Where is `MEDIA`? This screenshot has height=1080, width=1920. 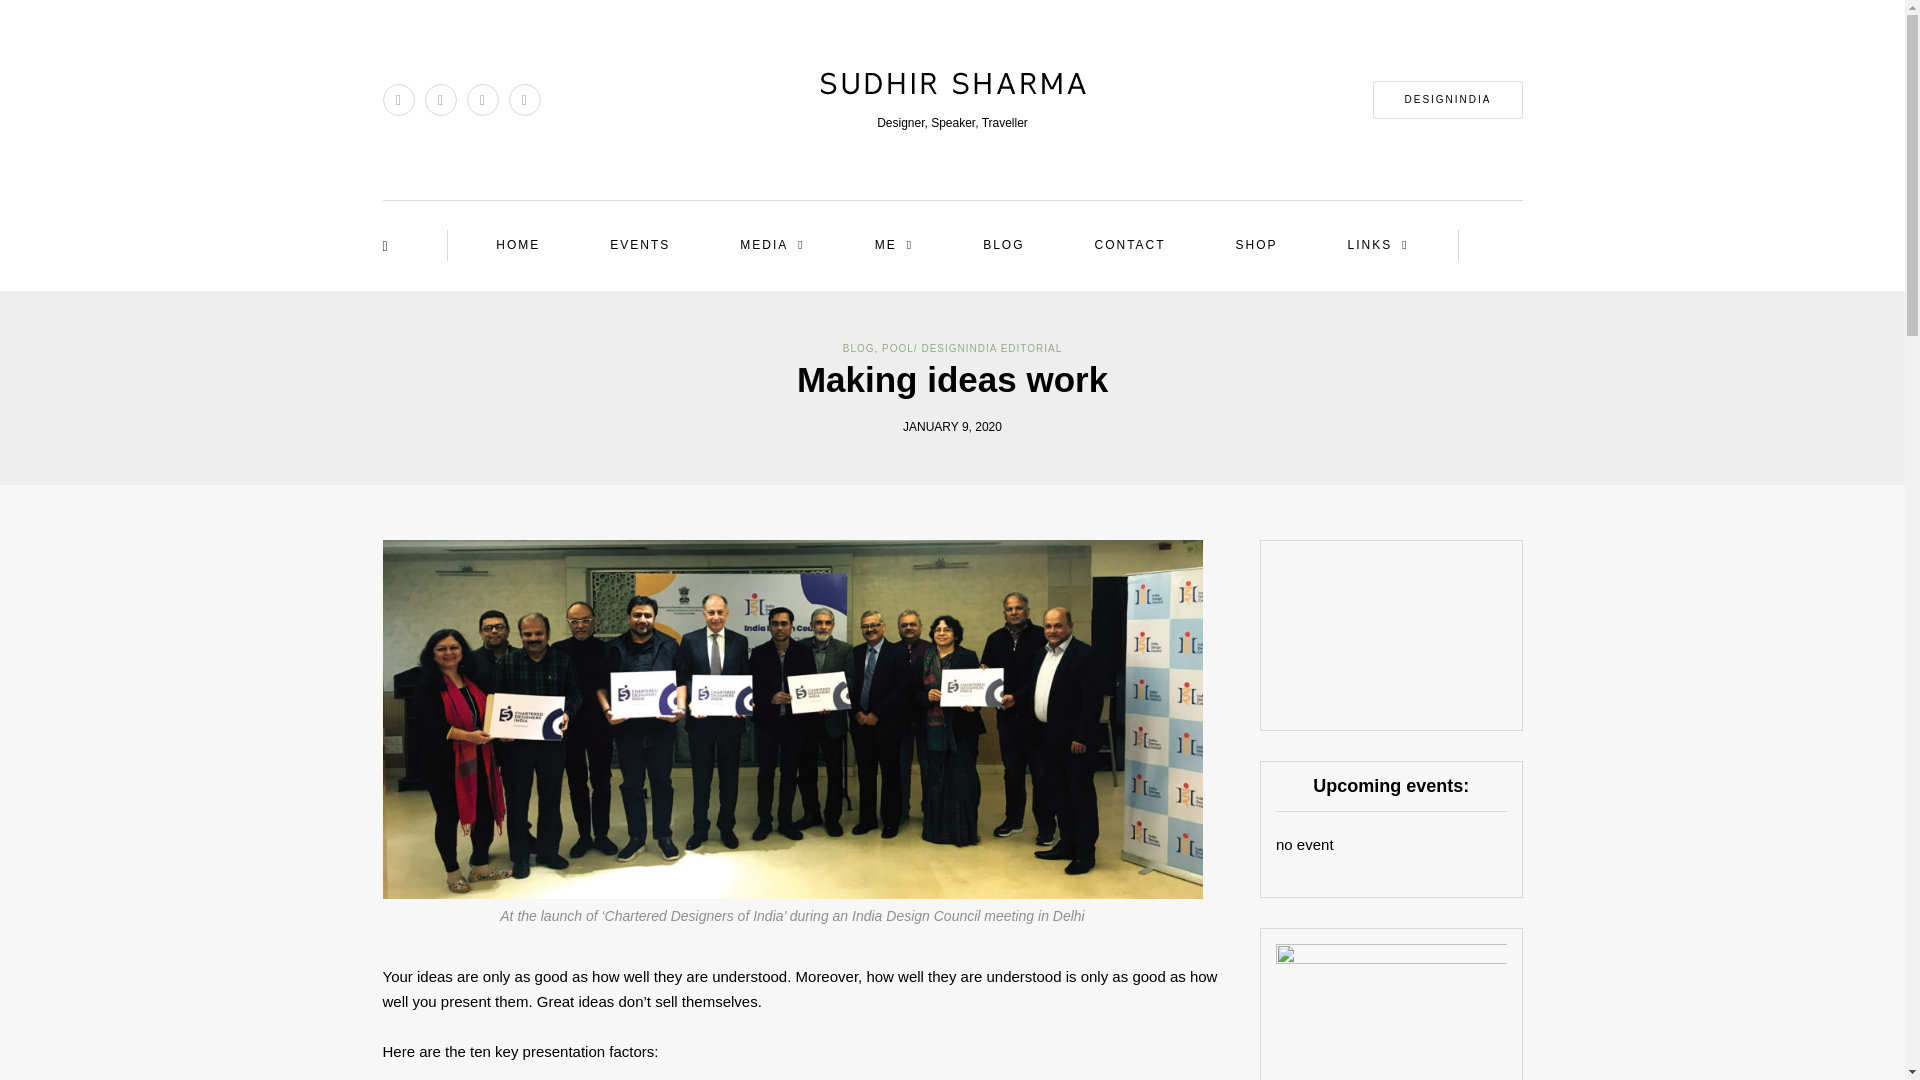 MEDIA is located at coordinates (772, 246).